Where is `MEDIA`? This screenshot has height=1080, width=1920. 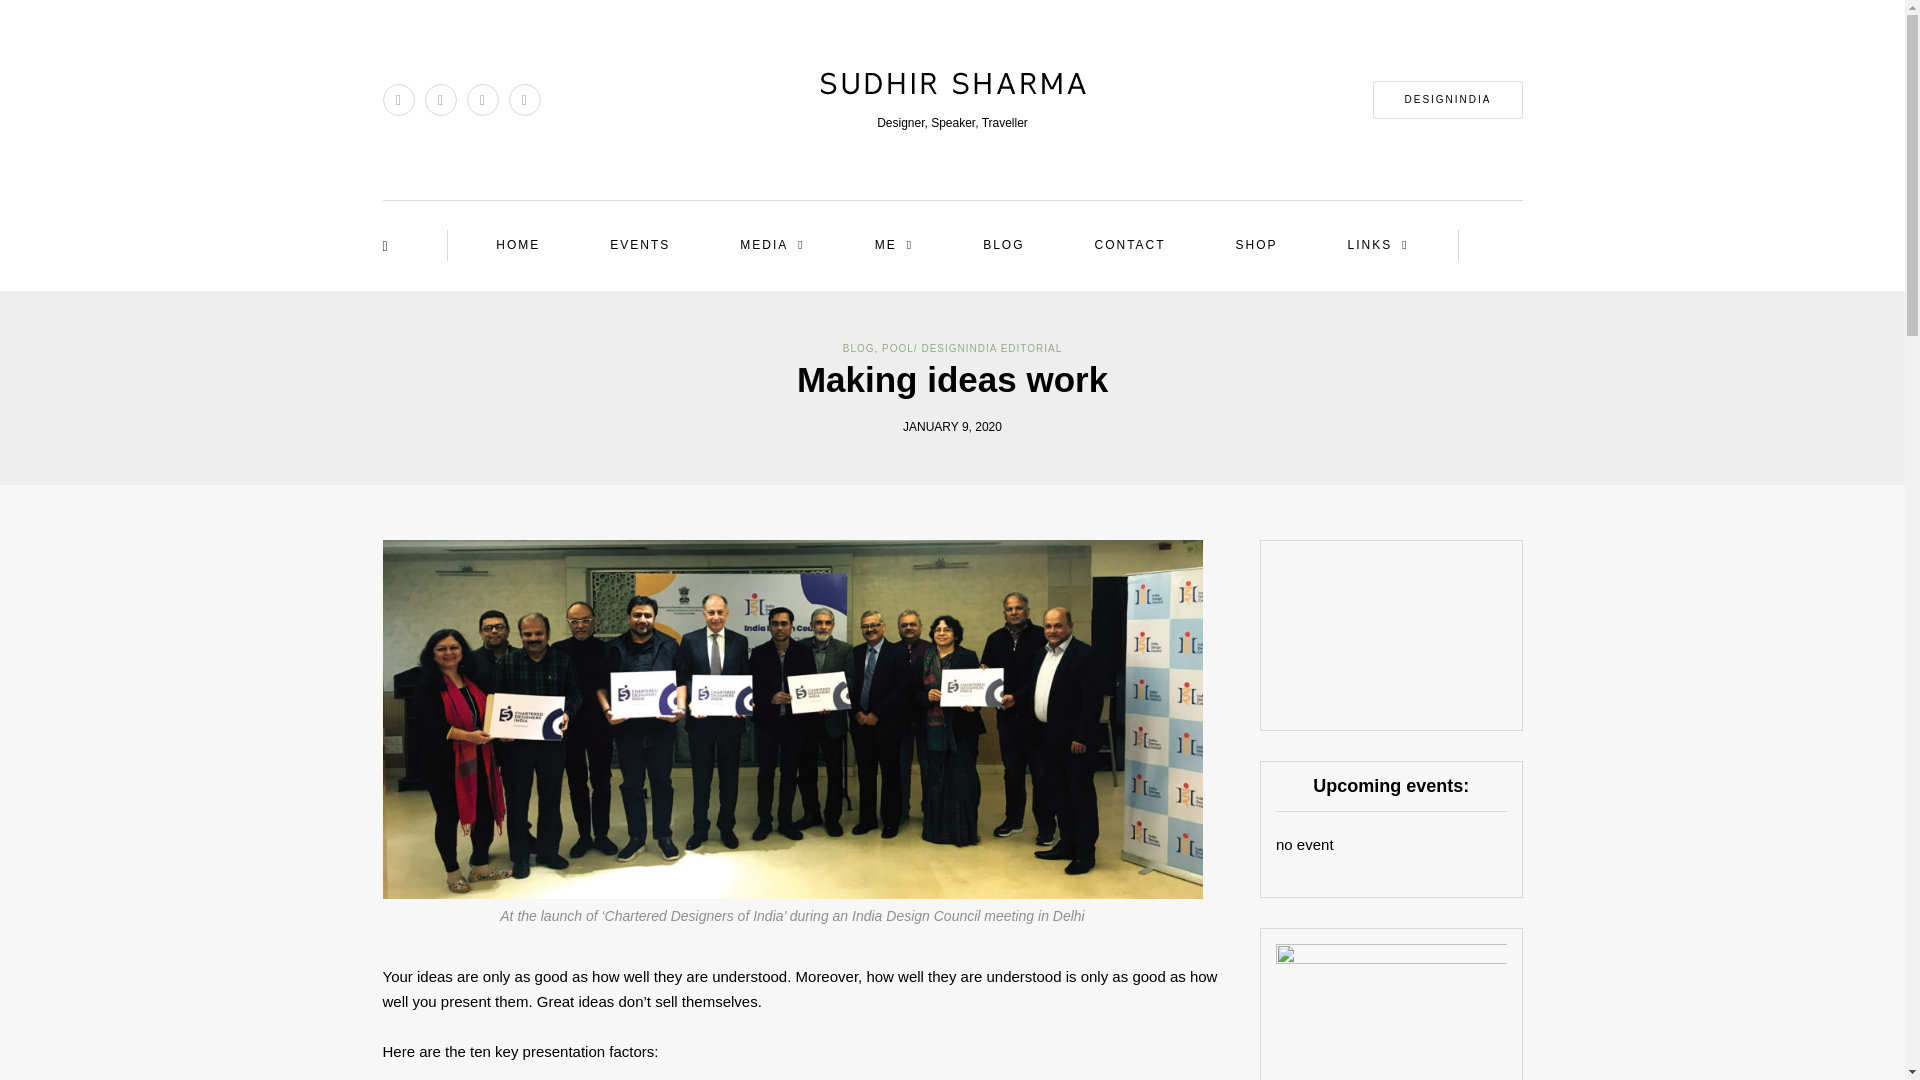 MEDIA is located at coordinates (772, 246).